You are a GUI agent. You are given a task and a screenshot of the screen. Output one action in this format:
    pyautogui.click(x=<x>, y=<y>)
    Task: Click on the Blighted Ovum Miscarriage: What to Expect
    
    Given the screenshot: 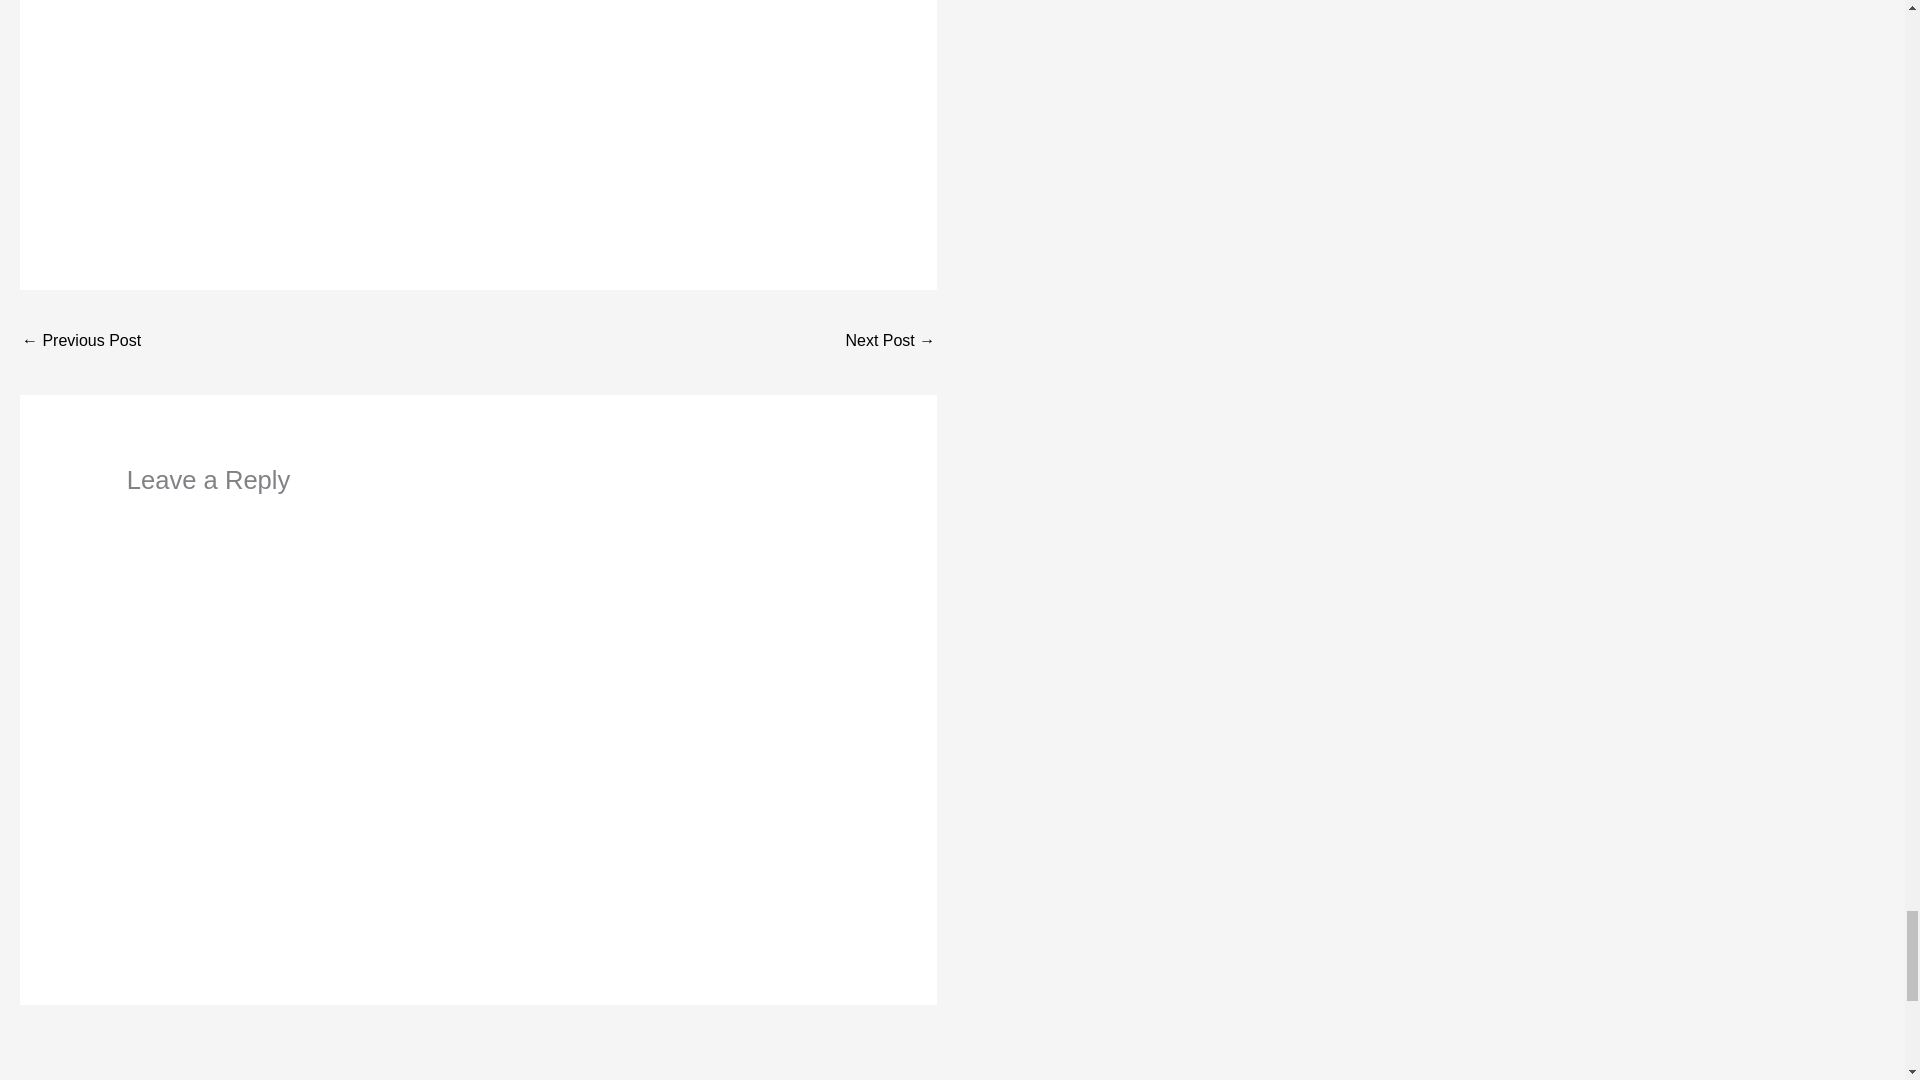 What is the action you would take?
    pyautogui.click(x=890, y=342)
    